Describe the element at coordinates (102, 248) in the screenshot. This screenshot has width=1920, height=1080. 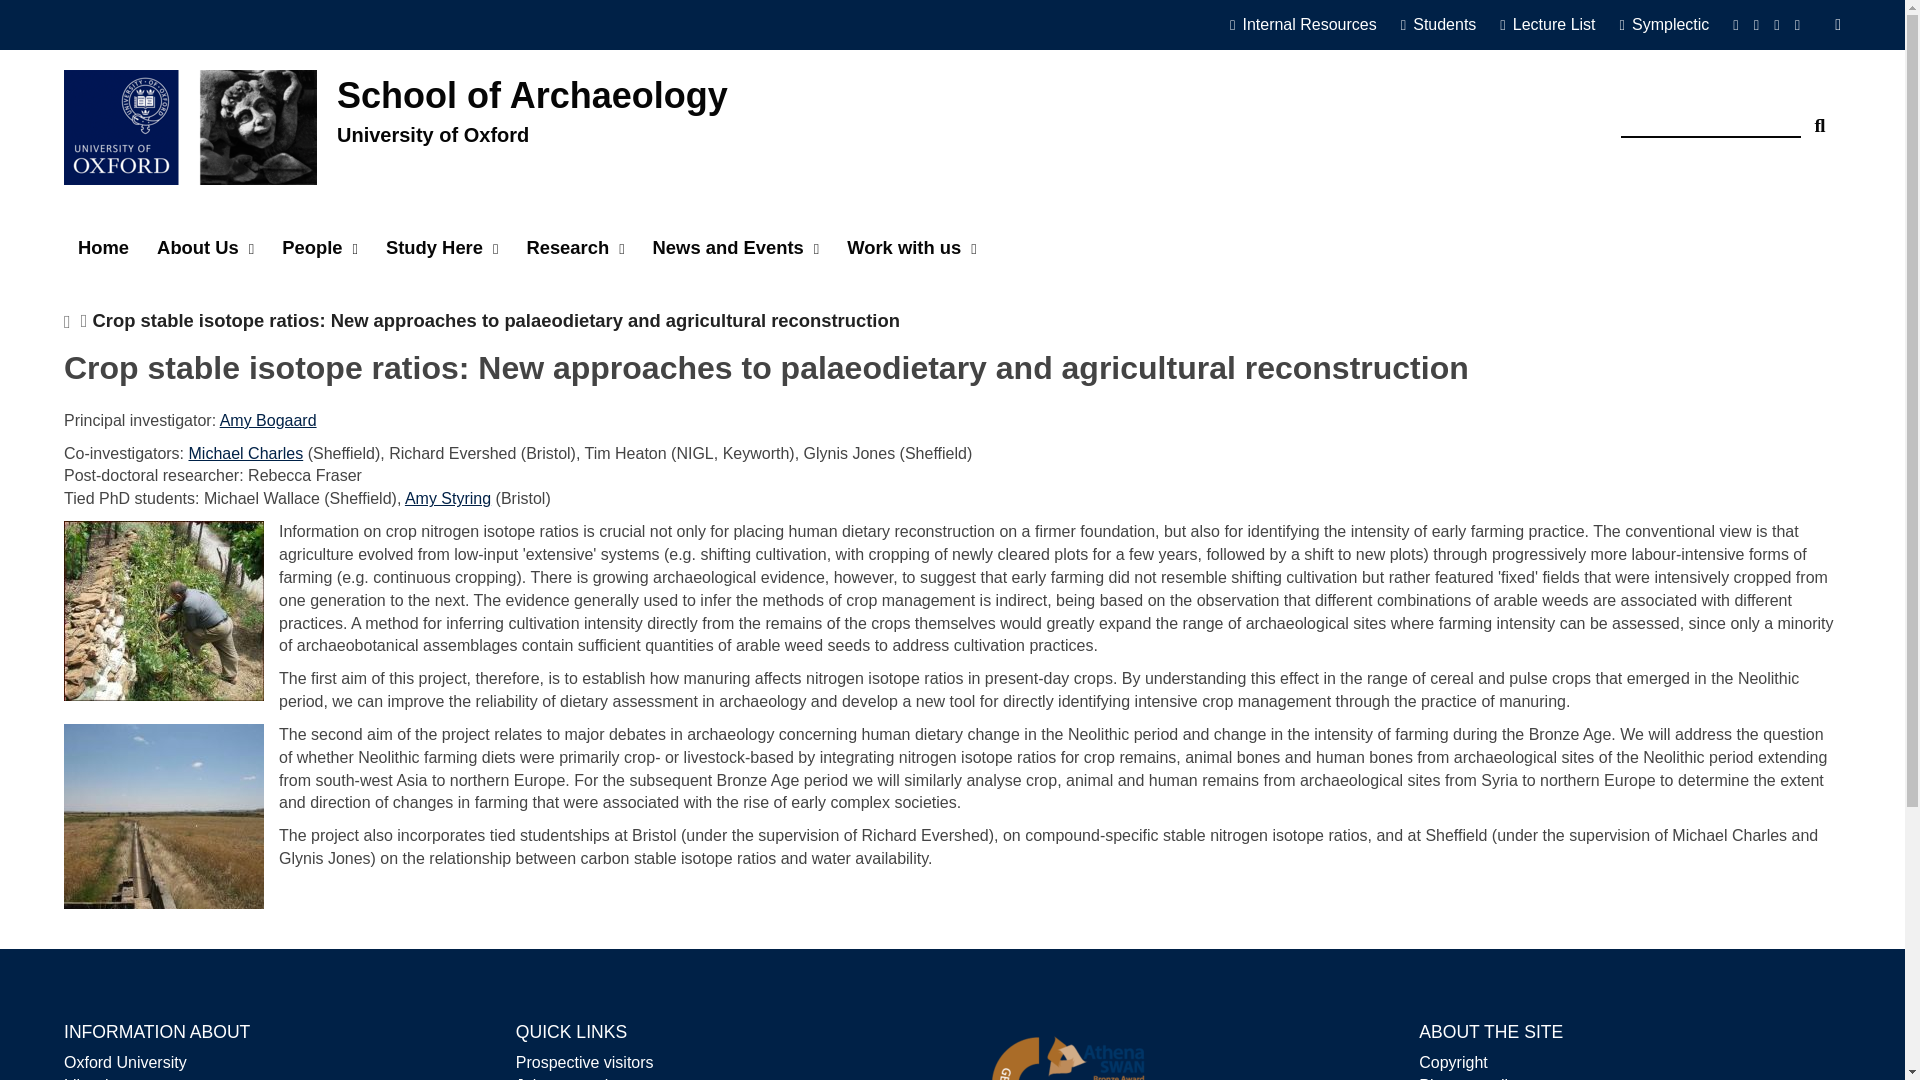
I see `Home` at that location.